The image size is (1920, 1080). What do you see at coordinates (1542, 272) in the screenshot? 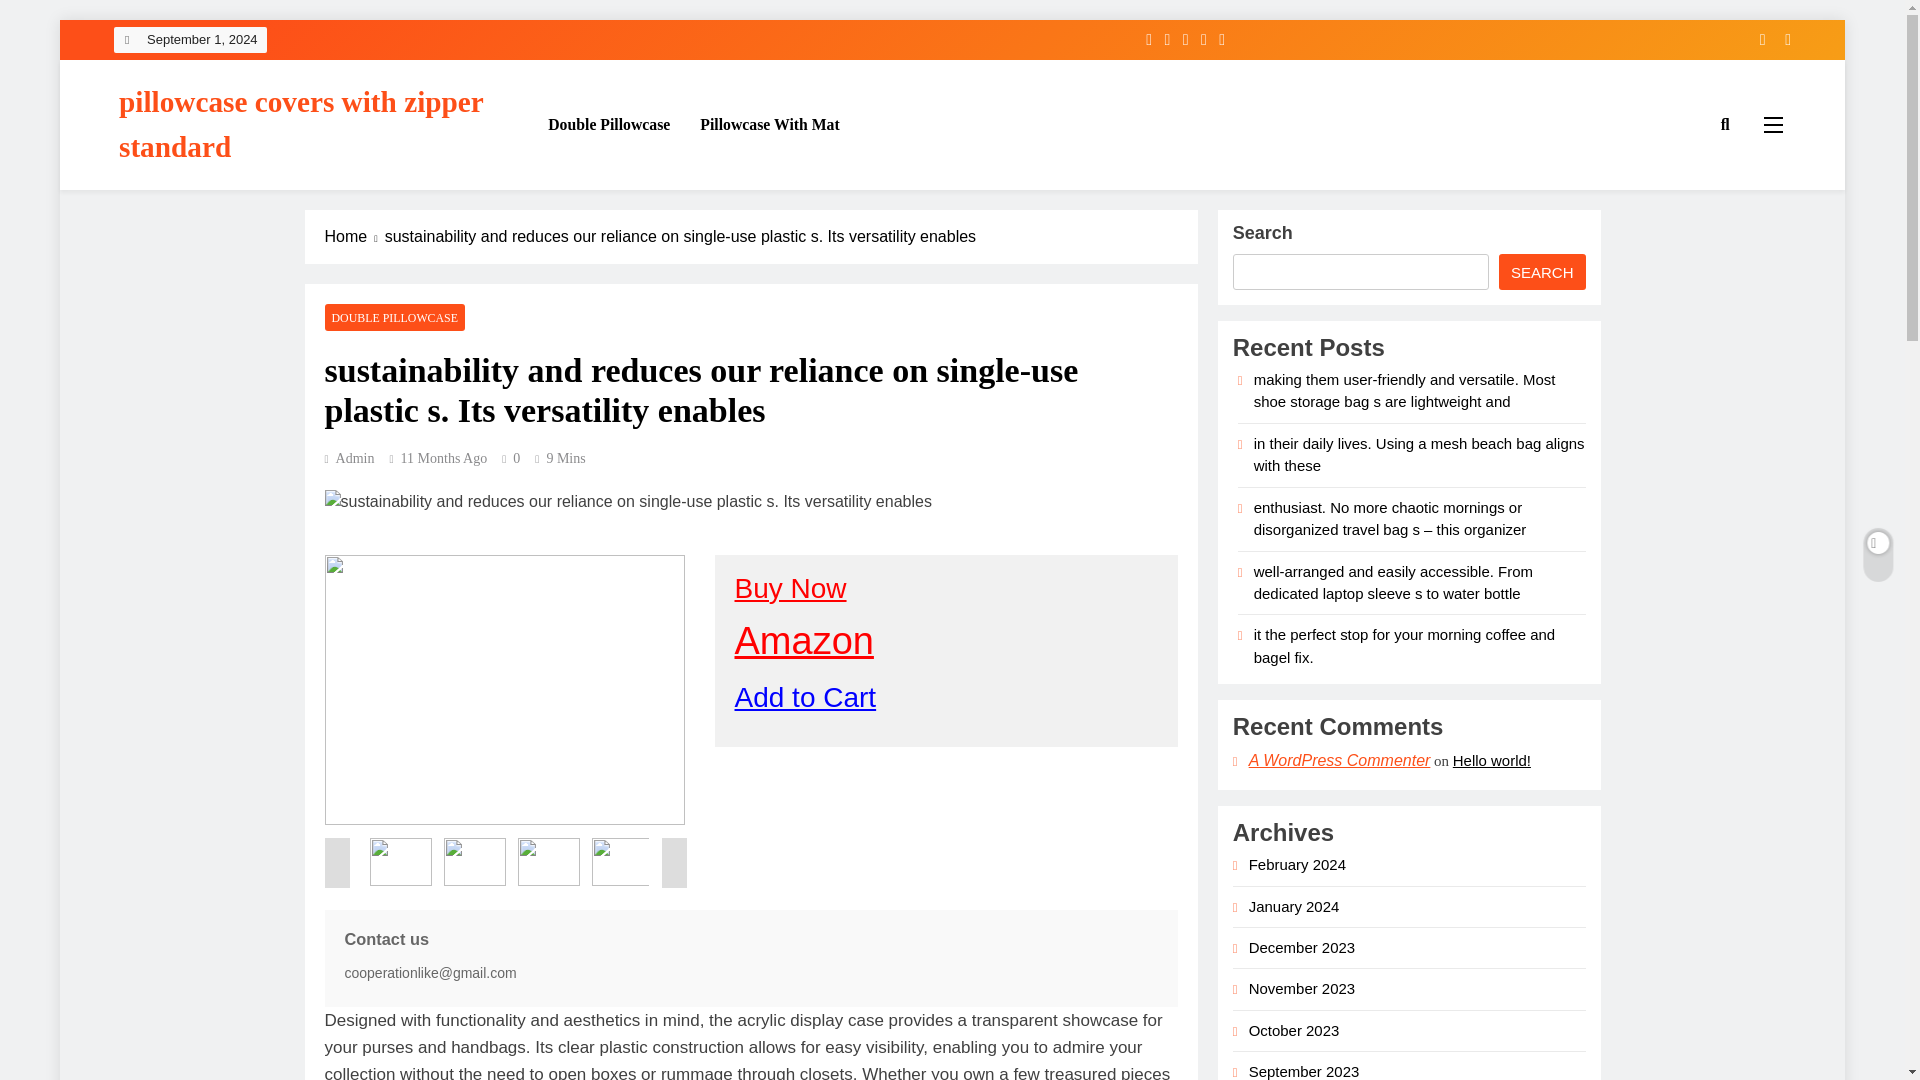
I see `SEARCH` at bounding box center [1542, 272].